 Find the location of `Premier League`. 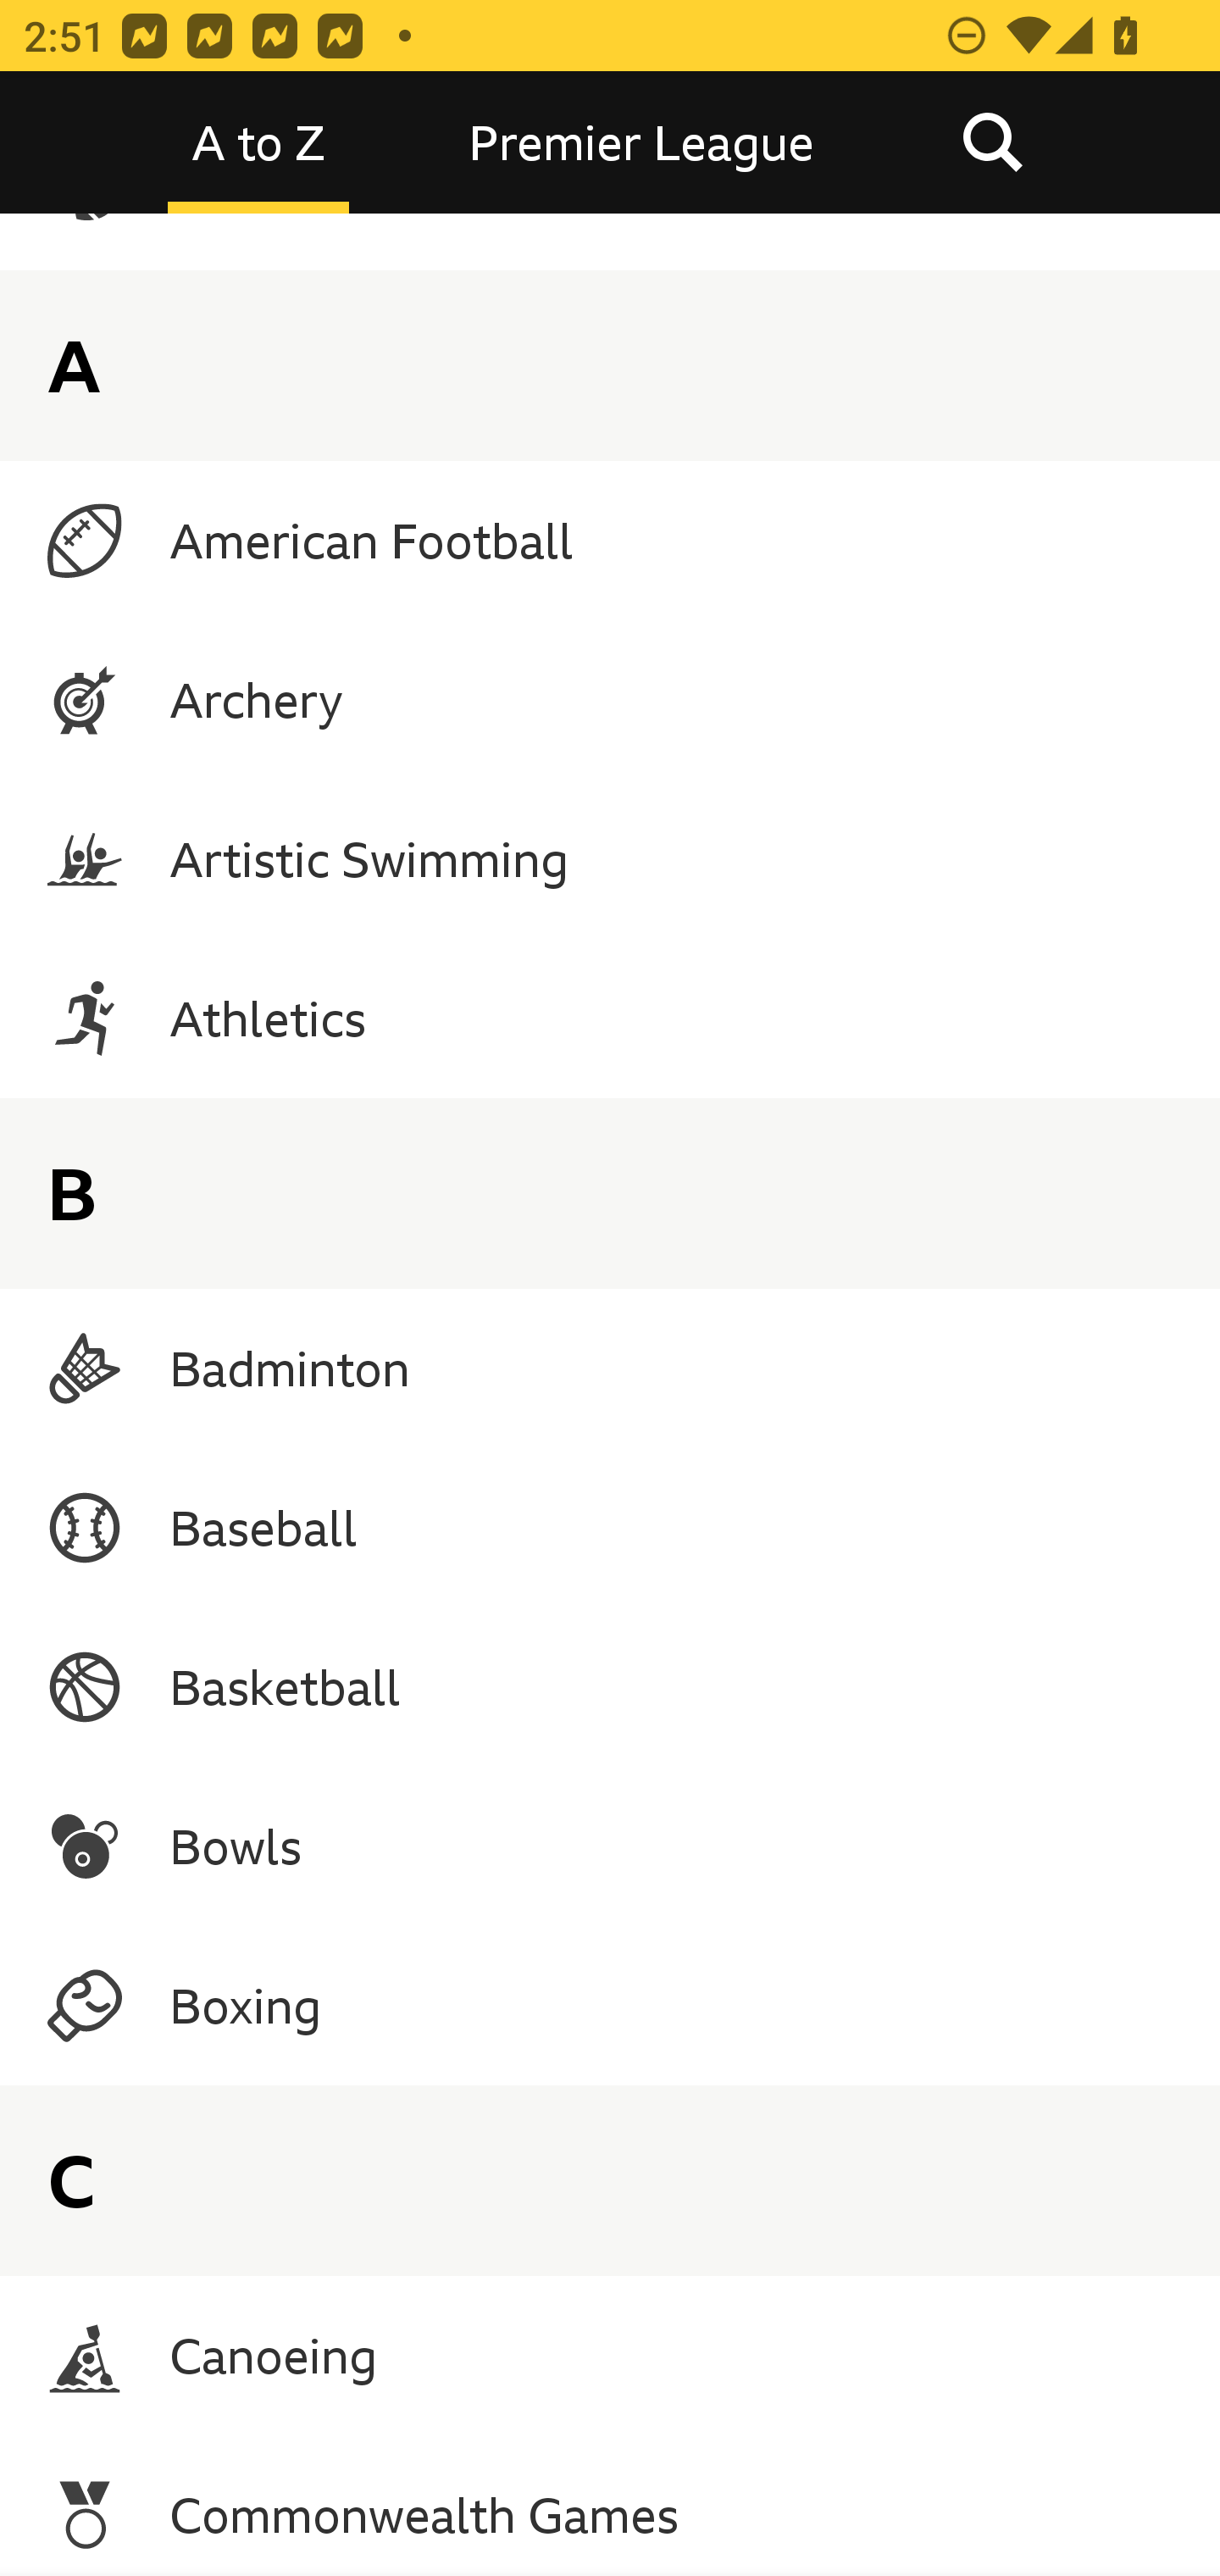

Premier League is located at coordinates (641, 142).